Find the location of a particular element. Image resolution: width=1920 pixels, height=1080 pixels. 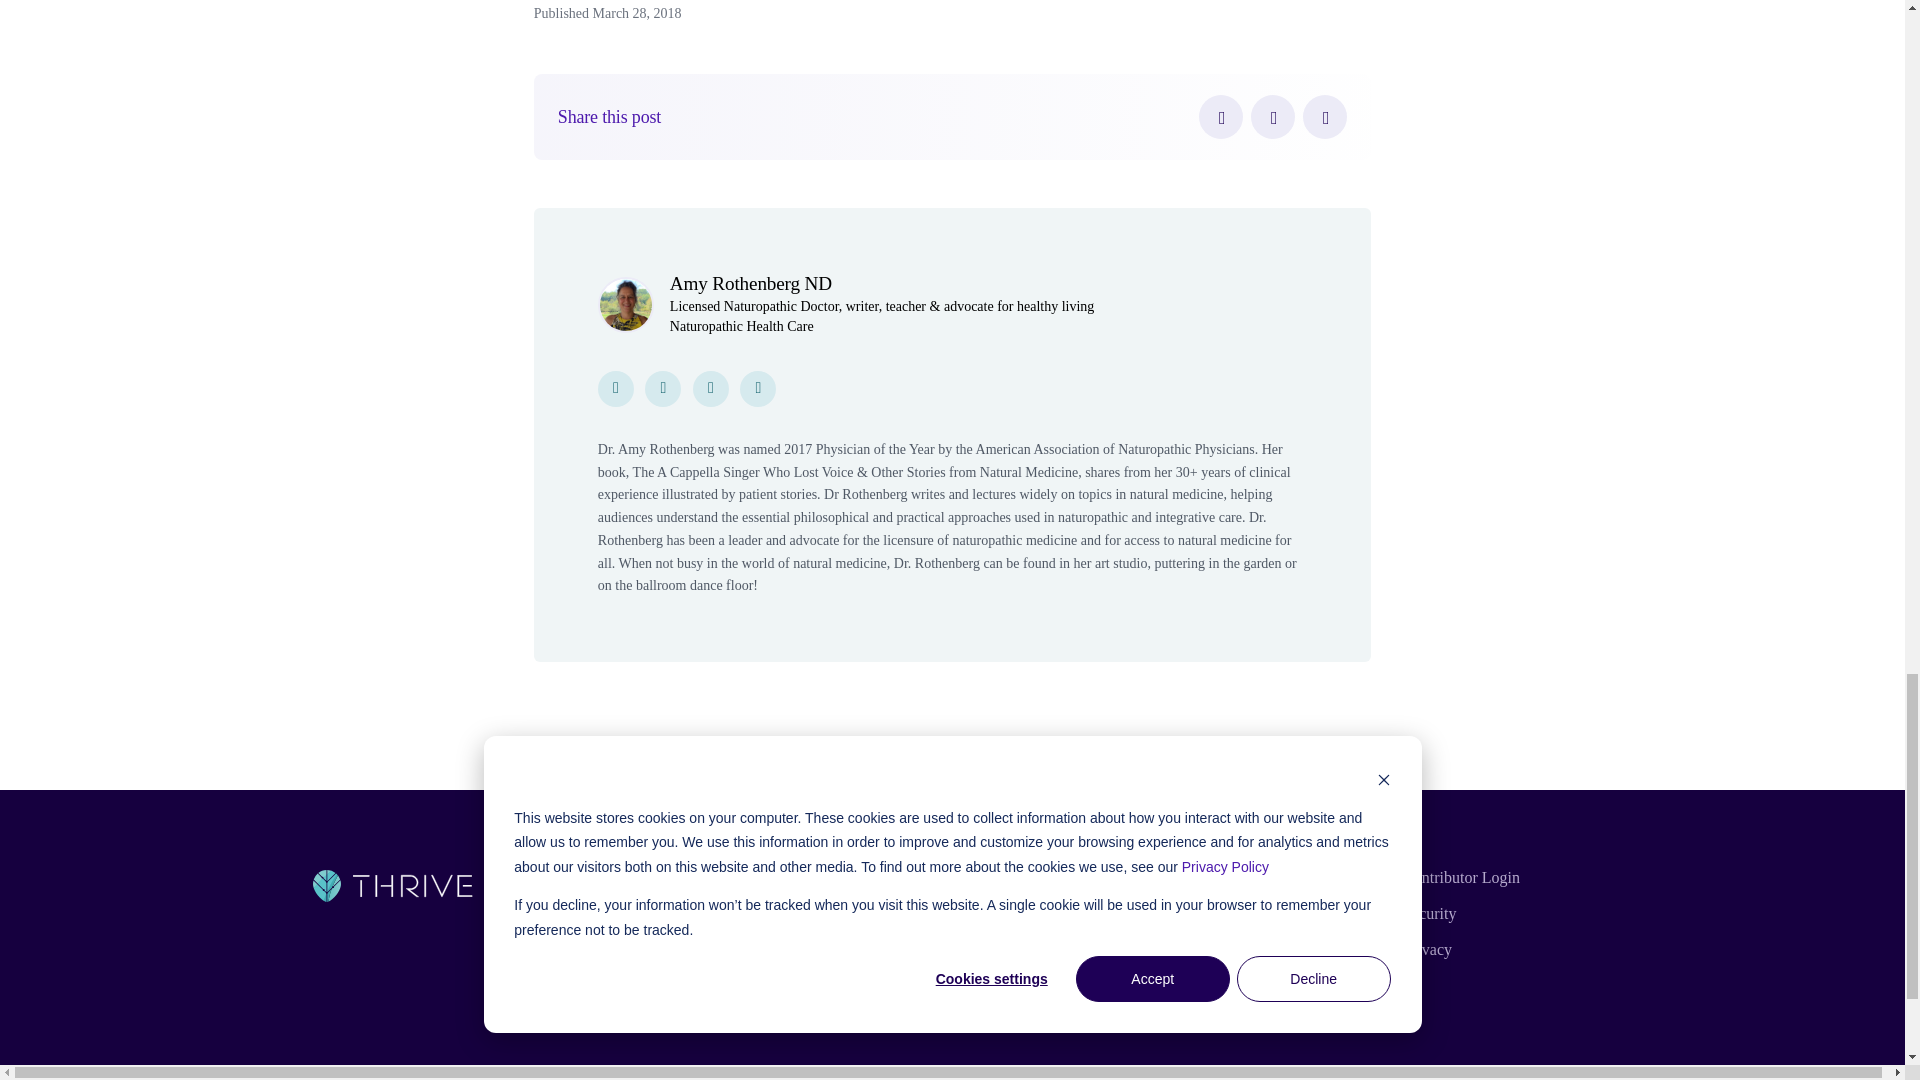

Amy Rothenberg ND is located at coordinates (750, 283).